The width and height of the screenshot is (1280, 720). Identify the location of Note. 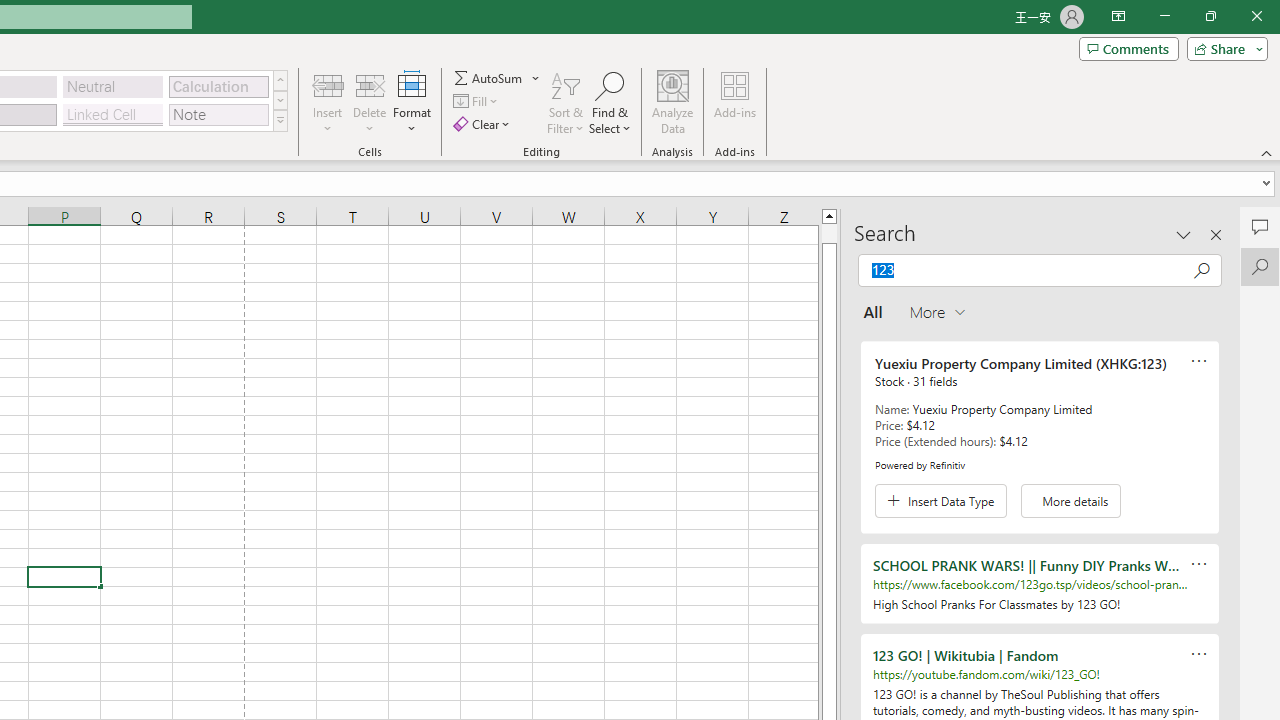
(218, 114).